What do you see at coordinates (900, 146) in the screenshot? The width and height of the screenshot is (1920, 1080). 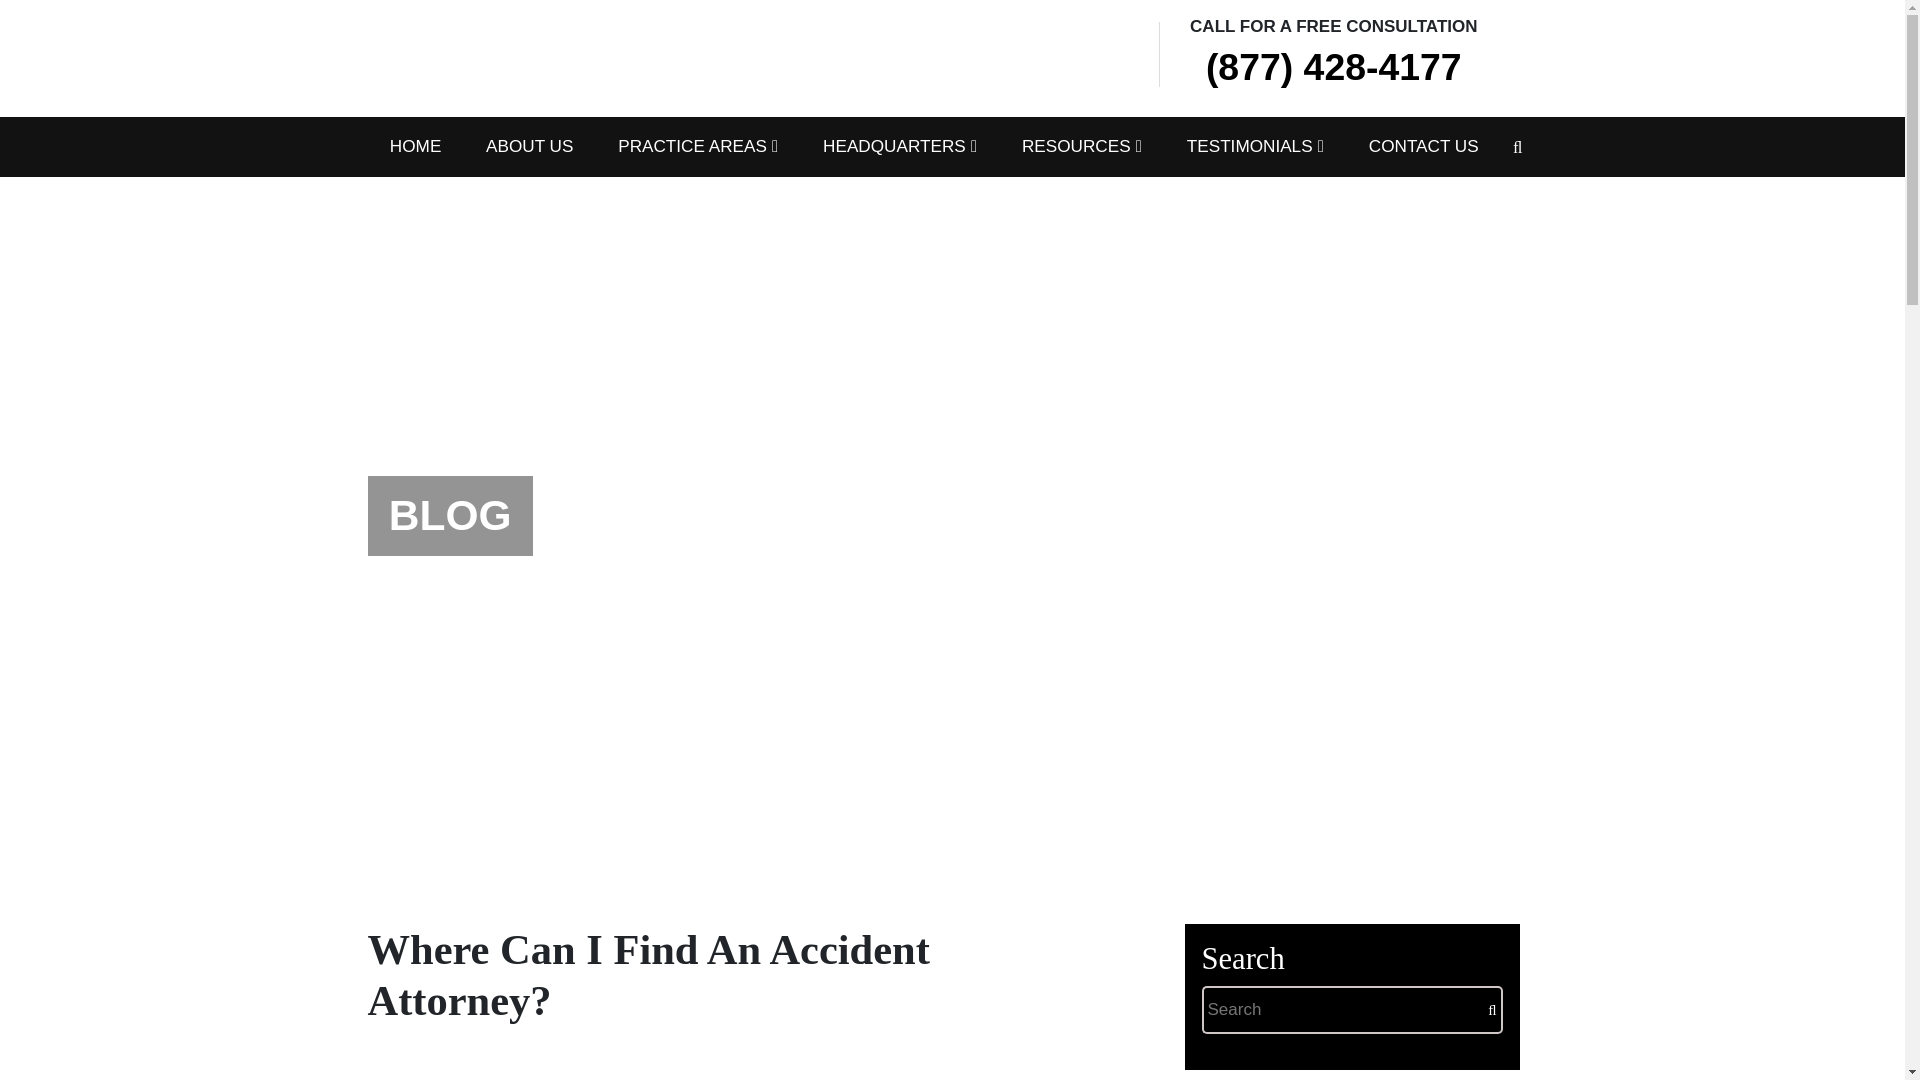 I see `HEADQUARTERS` at bounding box center [900, 146].